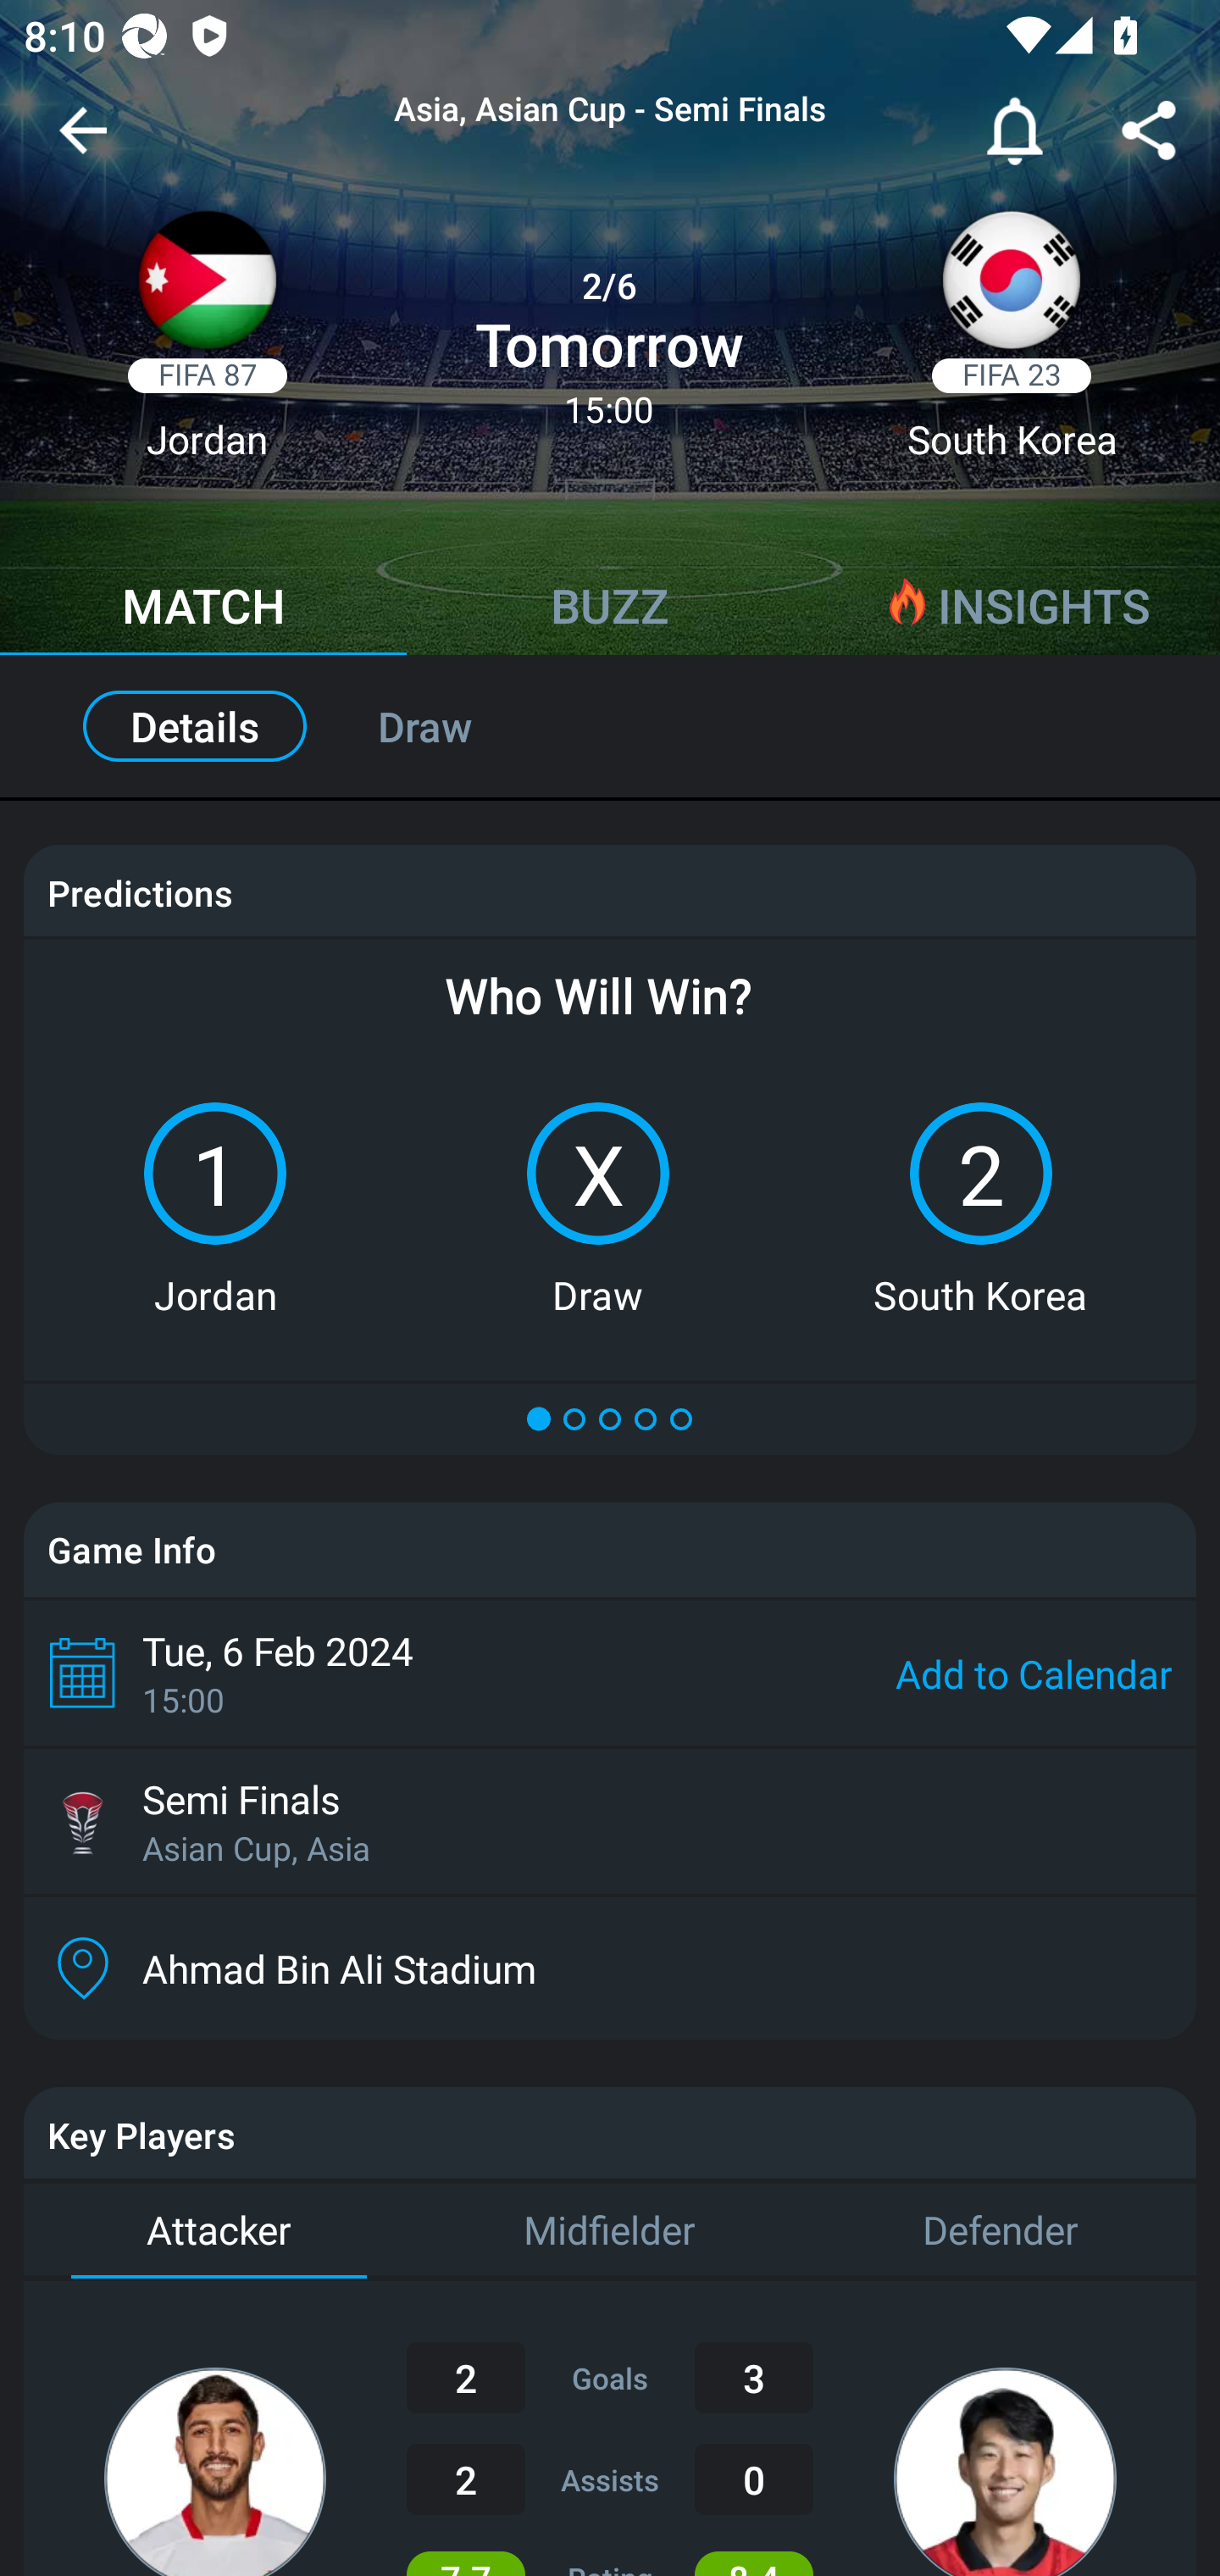 The width and height of the screenshot is (1220, 2576). What do you see at coordinates (215, 1173) in the screenshot?
I see `1` at bounding box center [215, 1173].